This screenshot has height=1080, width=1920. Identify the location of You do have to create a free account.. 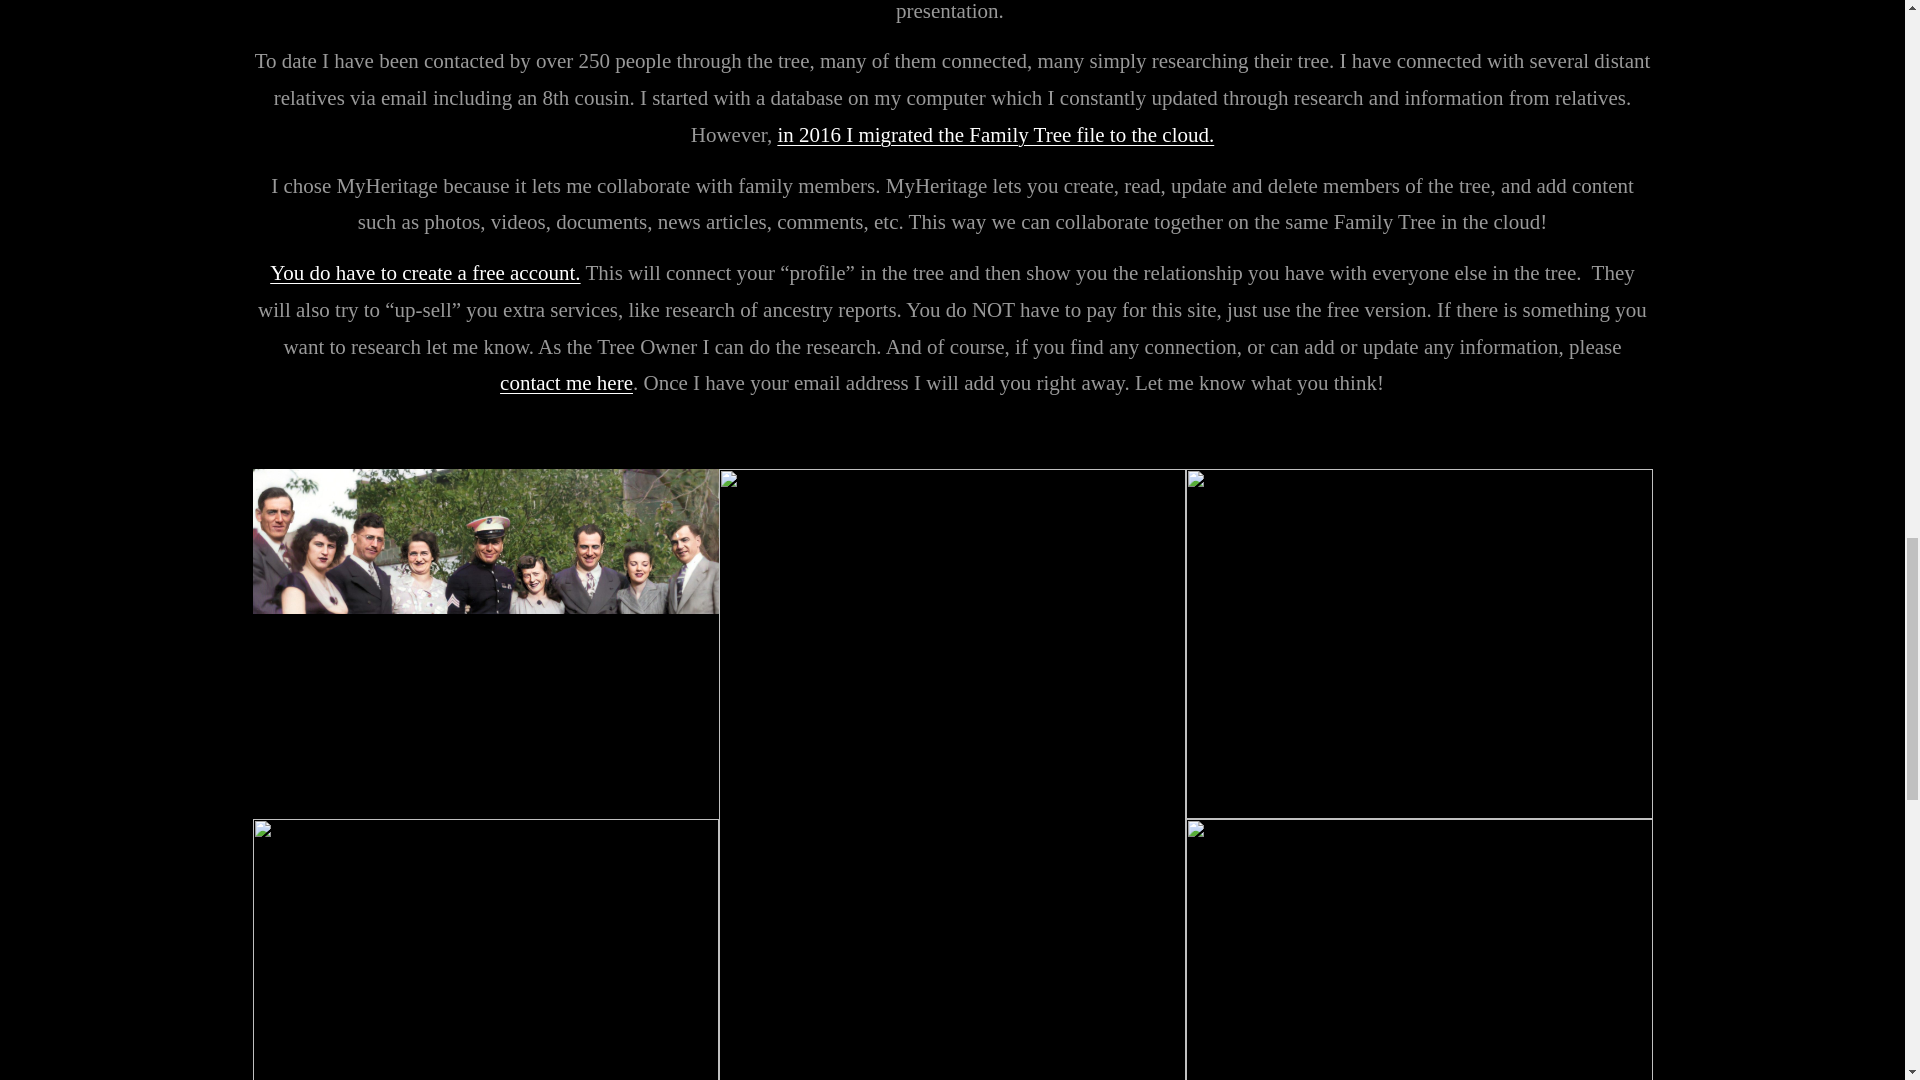
(424, 273).